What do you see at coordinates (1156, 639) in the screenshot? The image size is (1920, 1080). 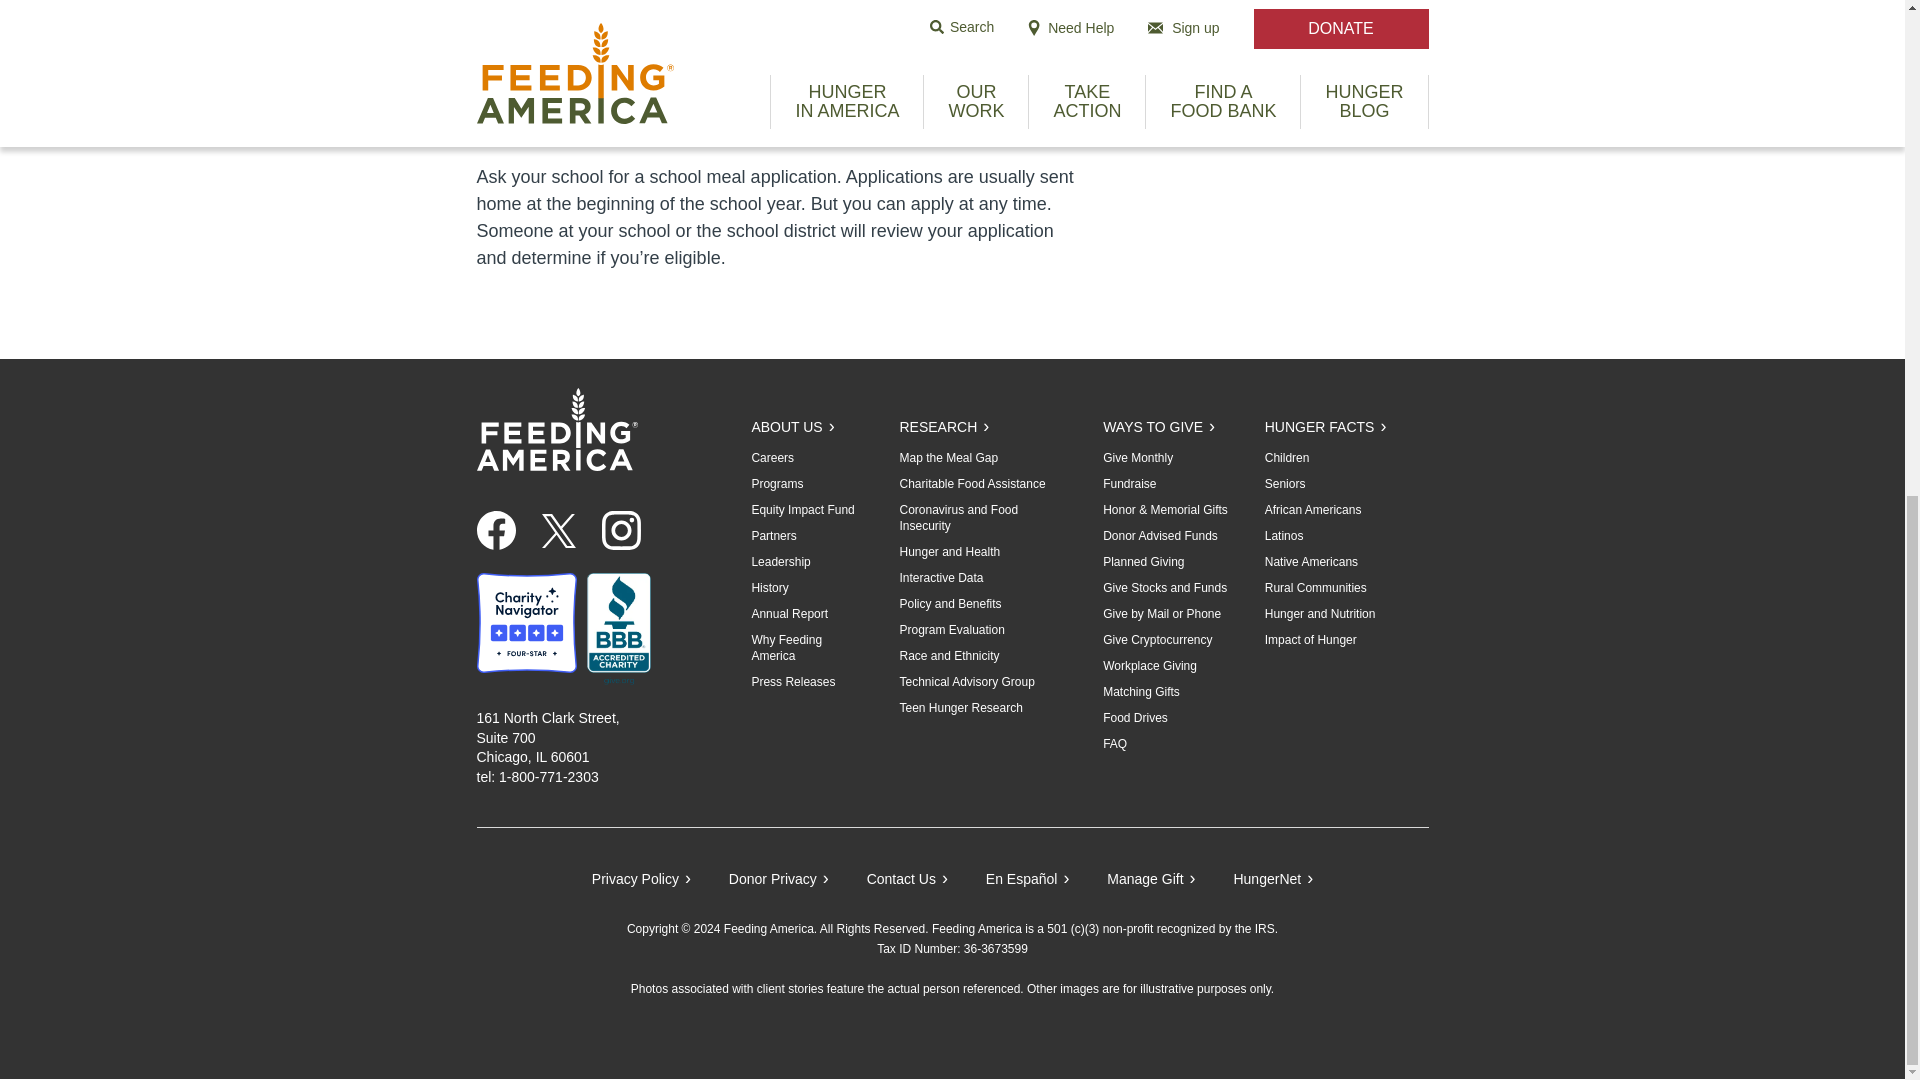 I see `Give Bitcoin and Cryptocurrency` at bounding box center [1156, 639].